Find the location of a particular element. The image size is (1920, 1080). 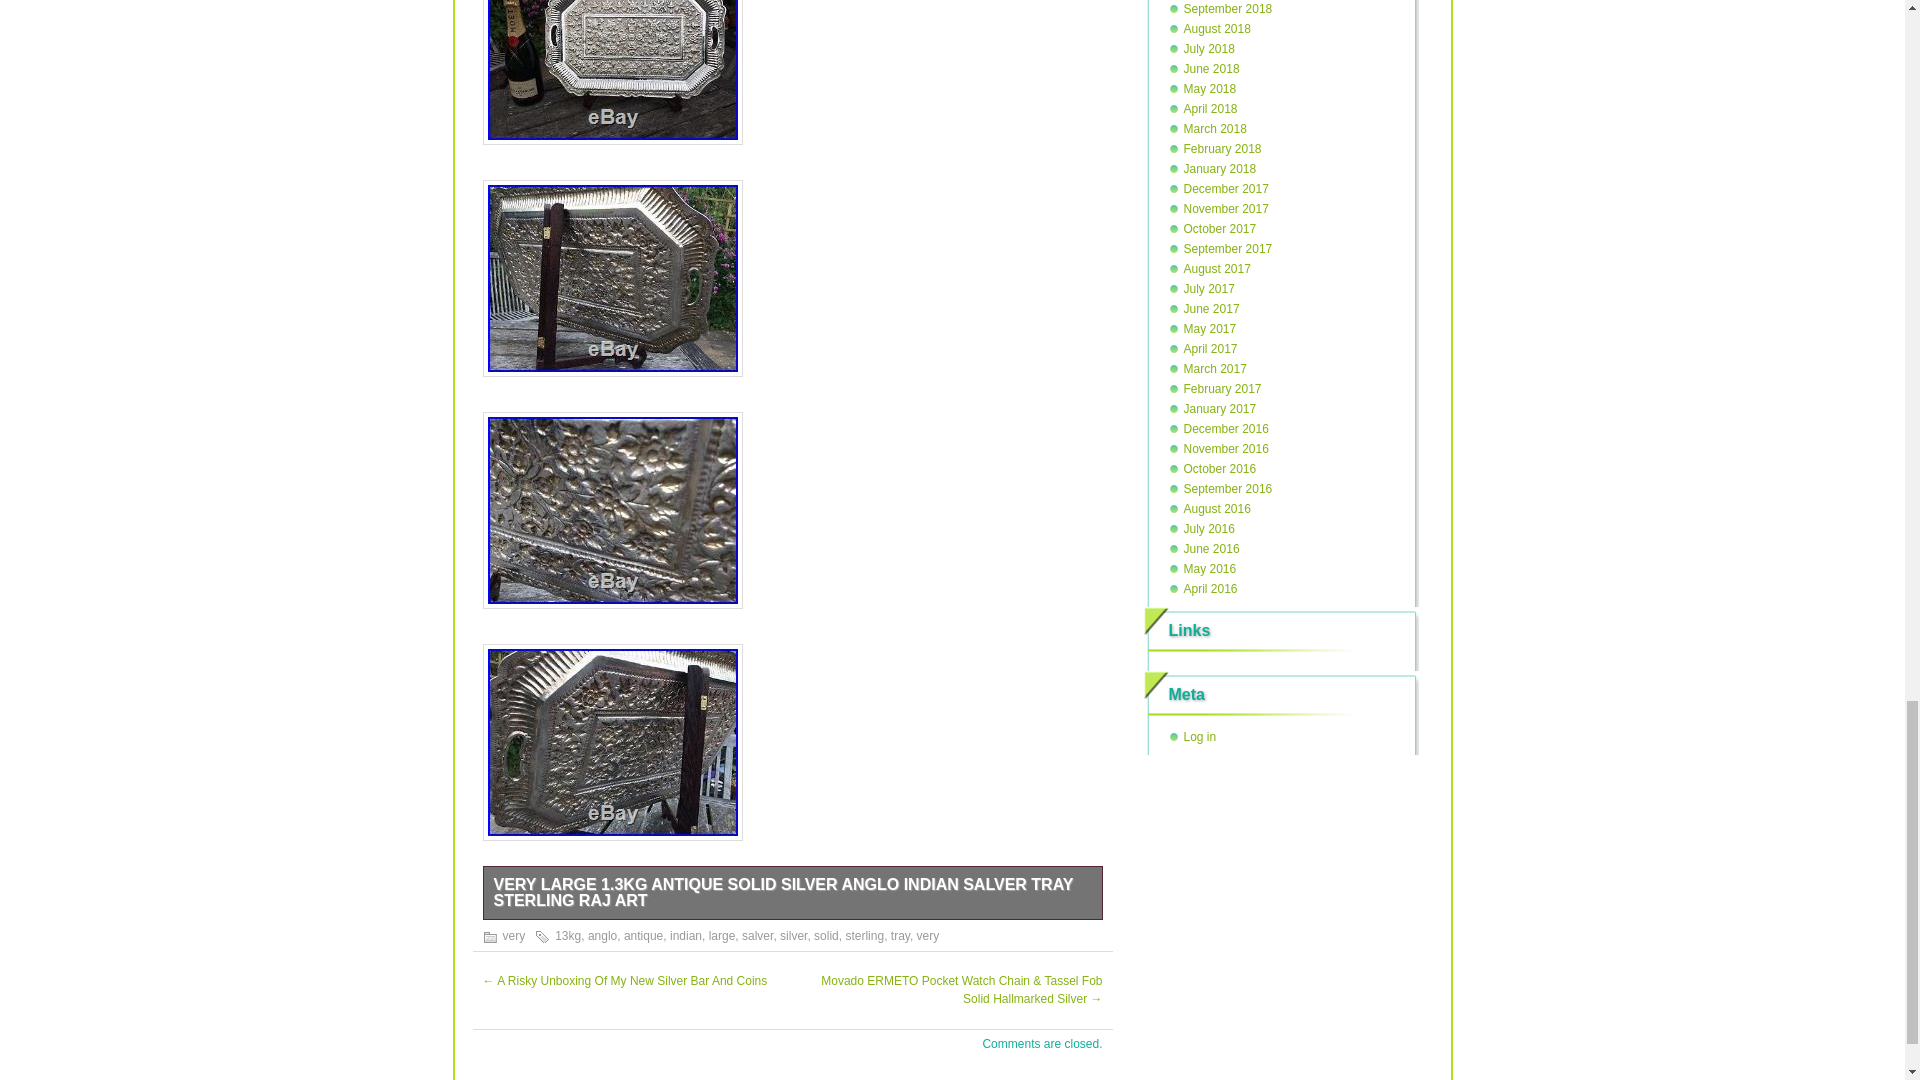

indian is located at coordinates (686, 935).